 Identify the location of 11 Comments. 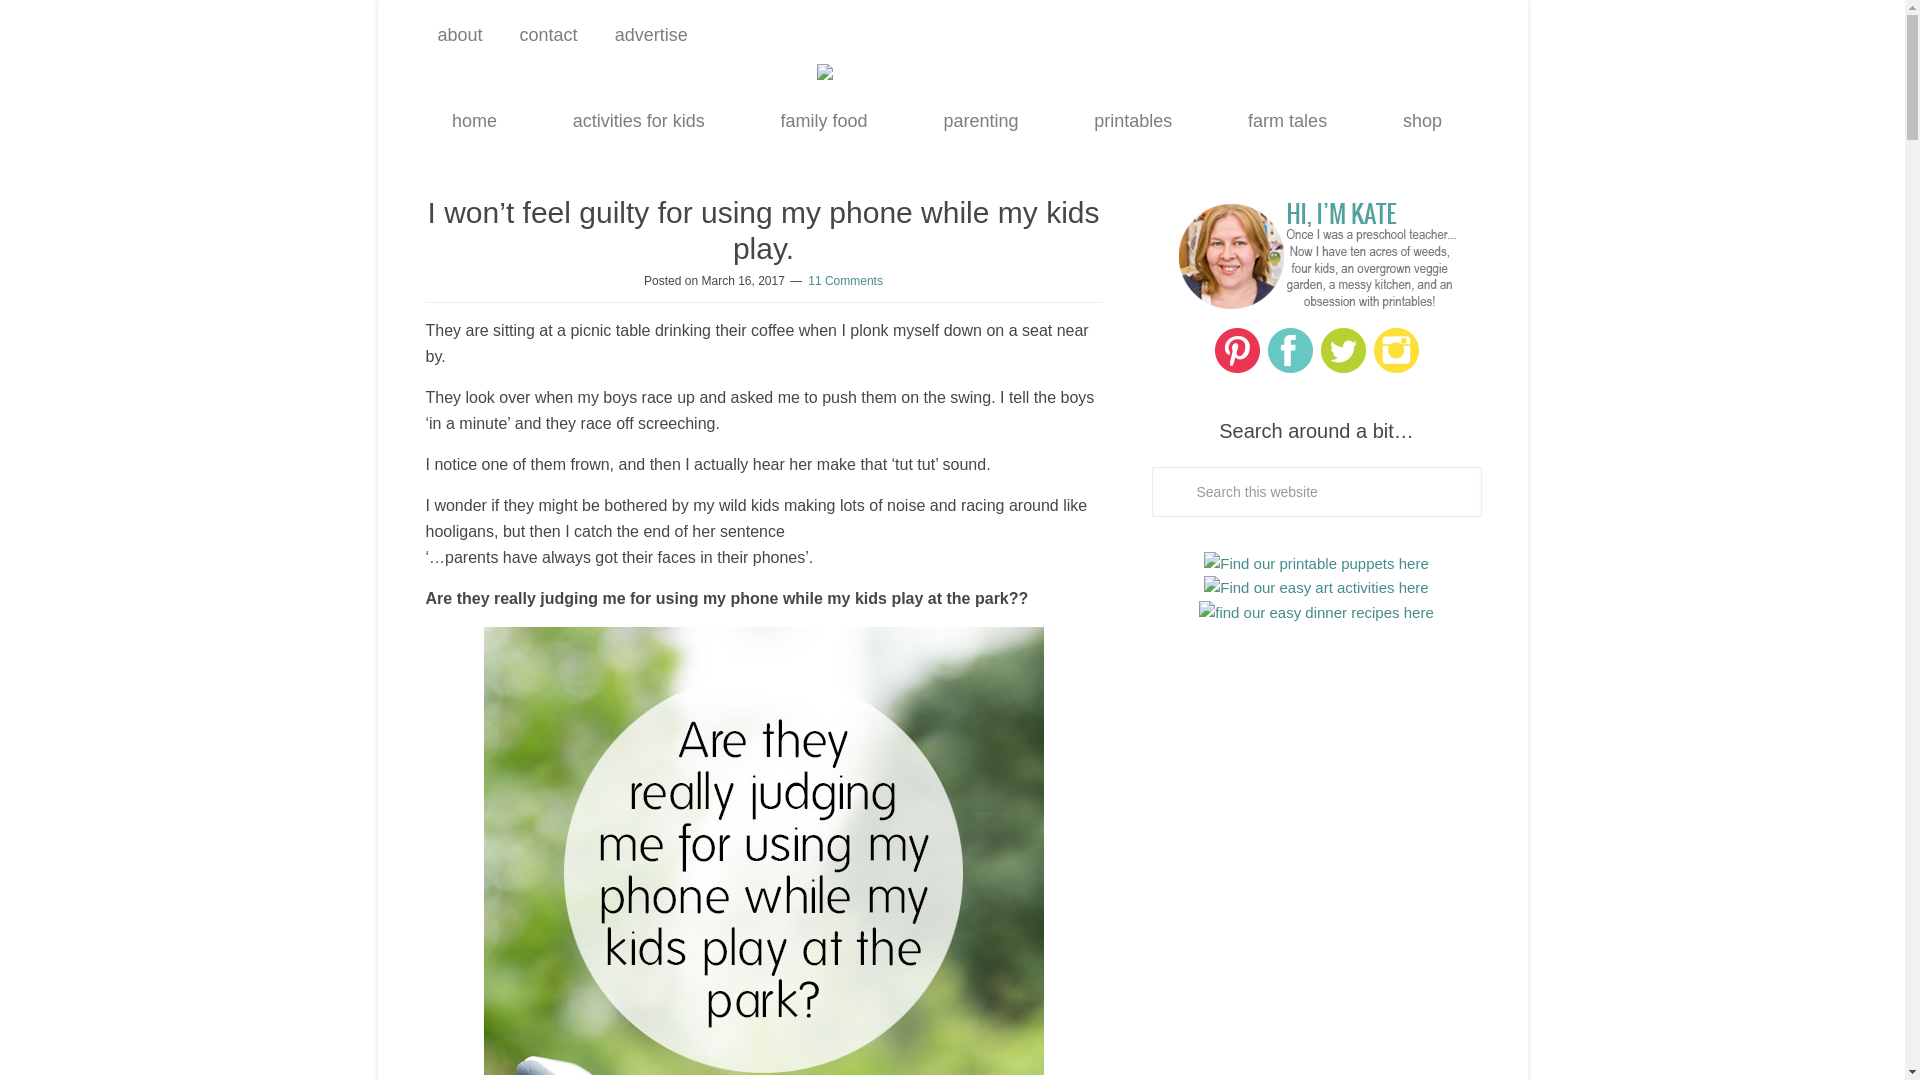
(846, 281).